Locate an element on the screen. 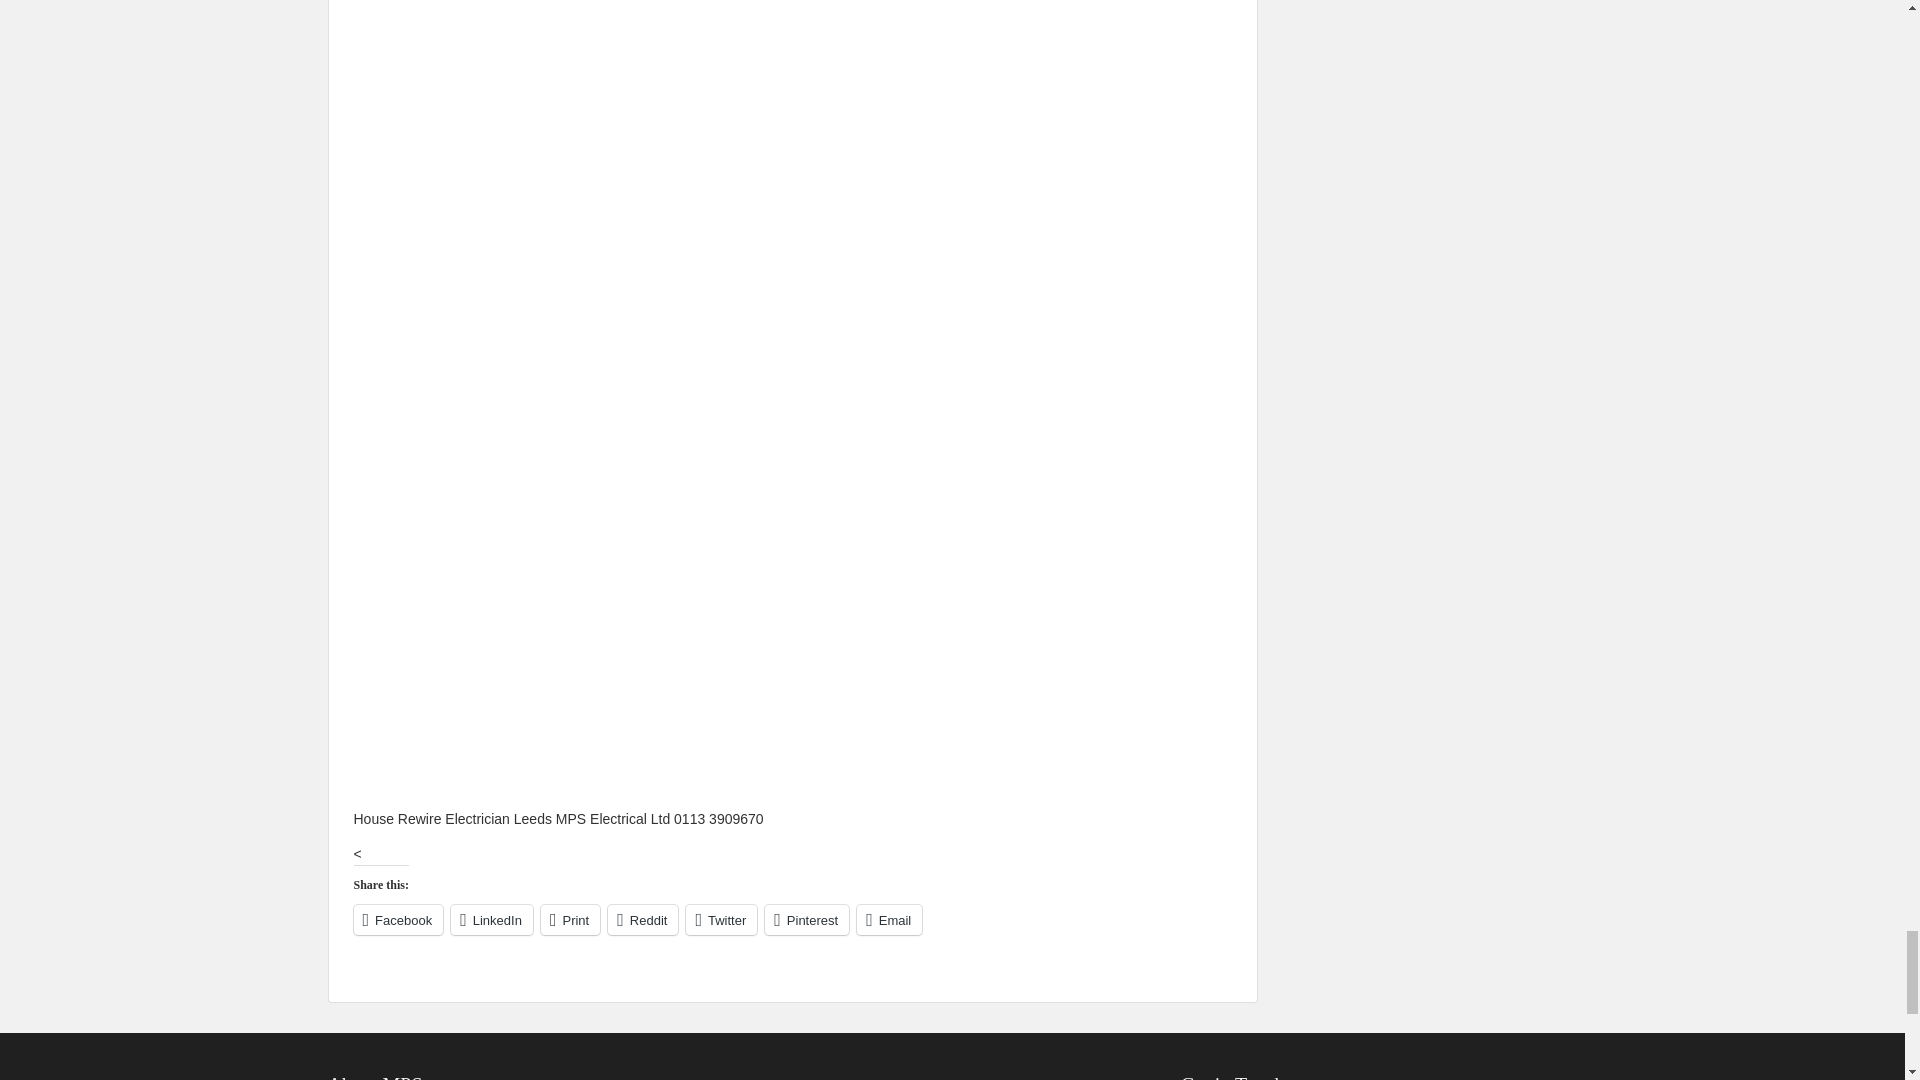 This screenshot has width=1920, height=1080. Click to print is located at coordinates (570, 918).